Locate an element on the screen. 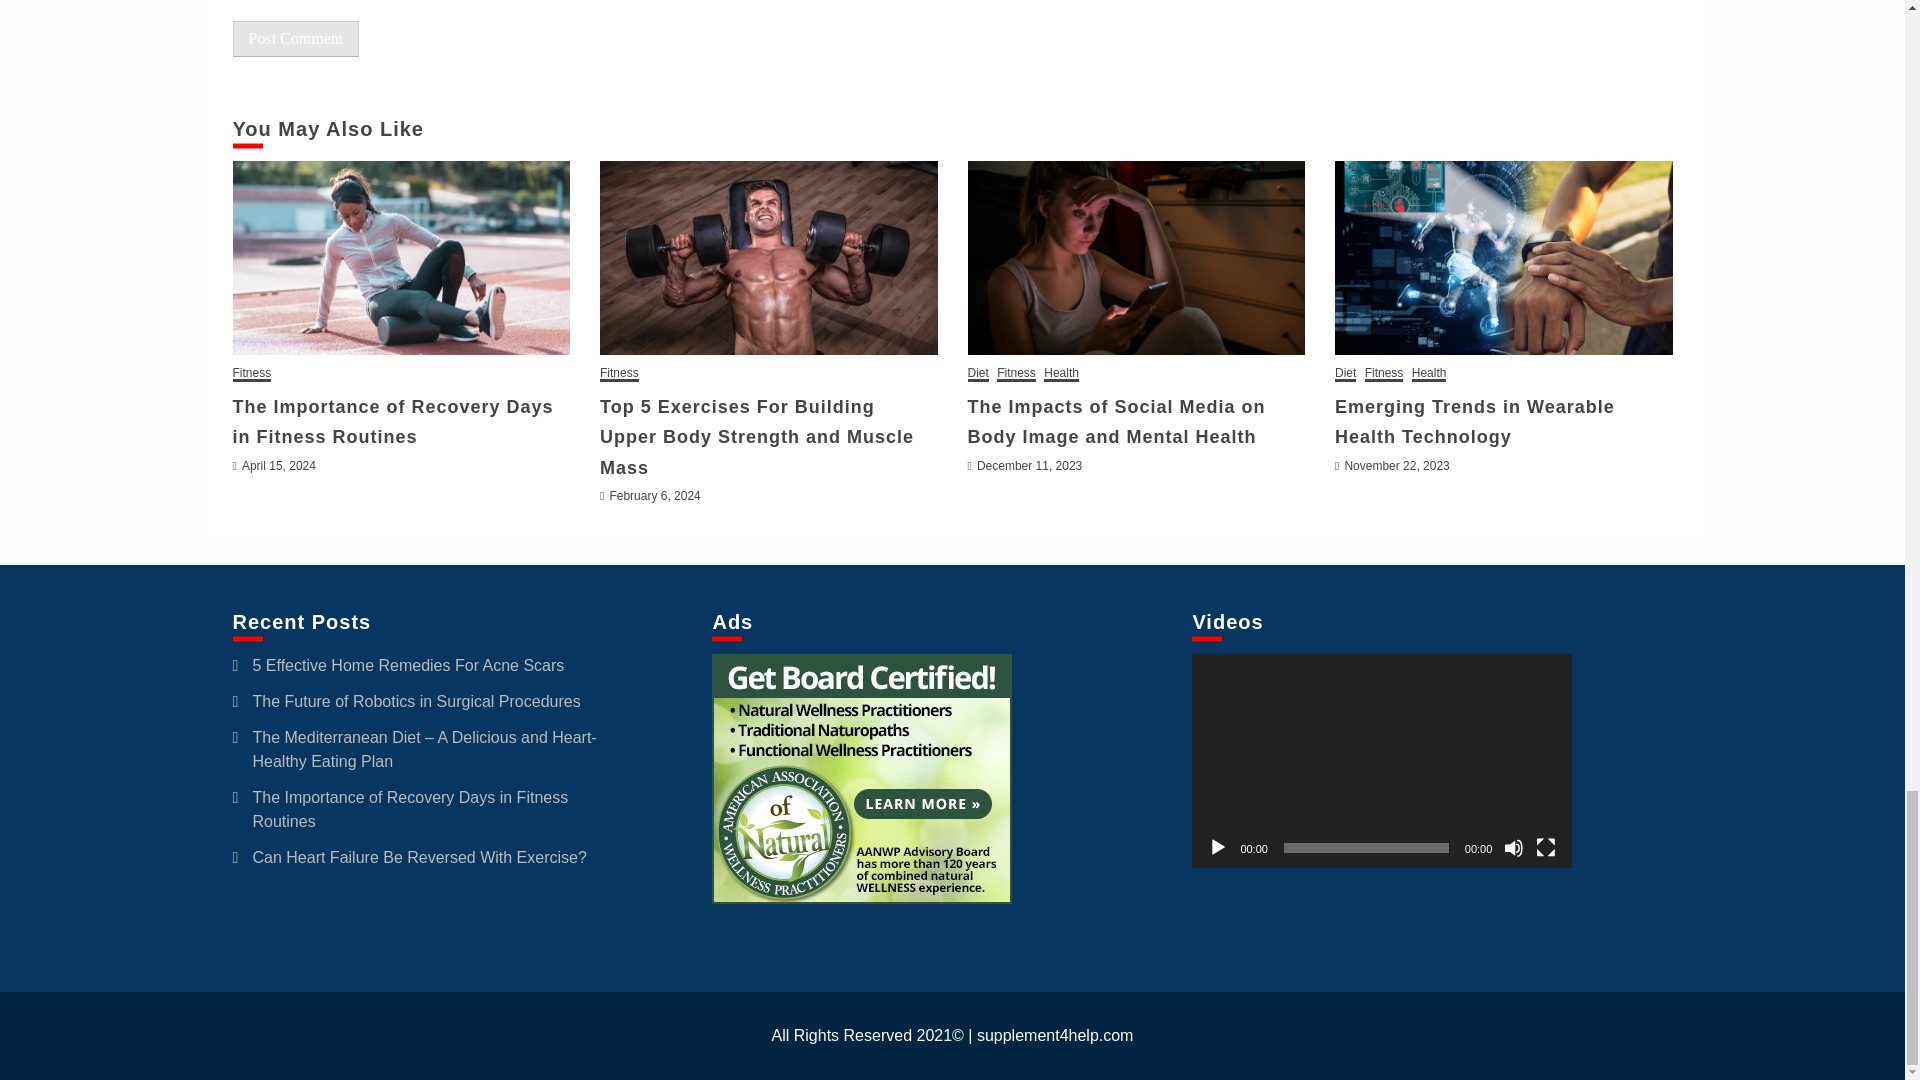 Image resolution: width=1920 pixels, height=1080 pixels. Fullscreen is located at coordinates (1546, 848).